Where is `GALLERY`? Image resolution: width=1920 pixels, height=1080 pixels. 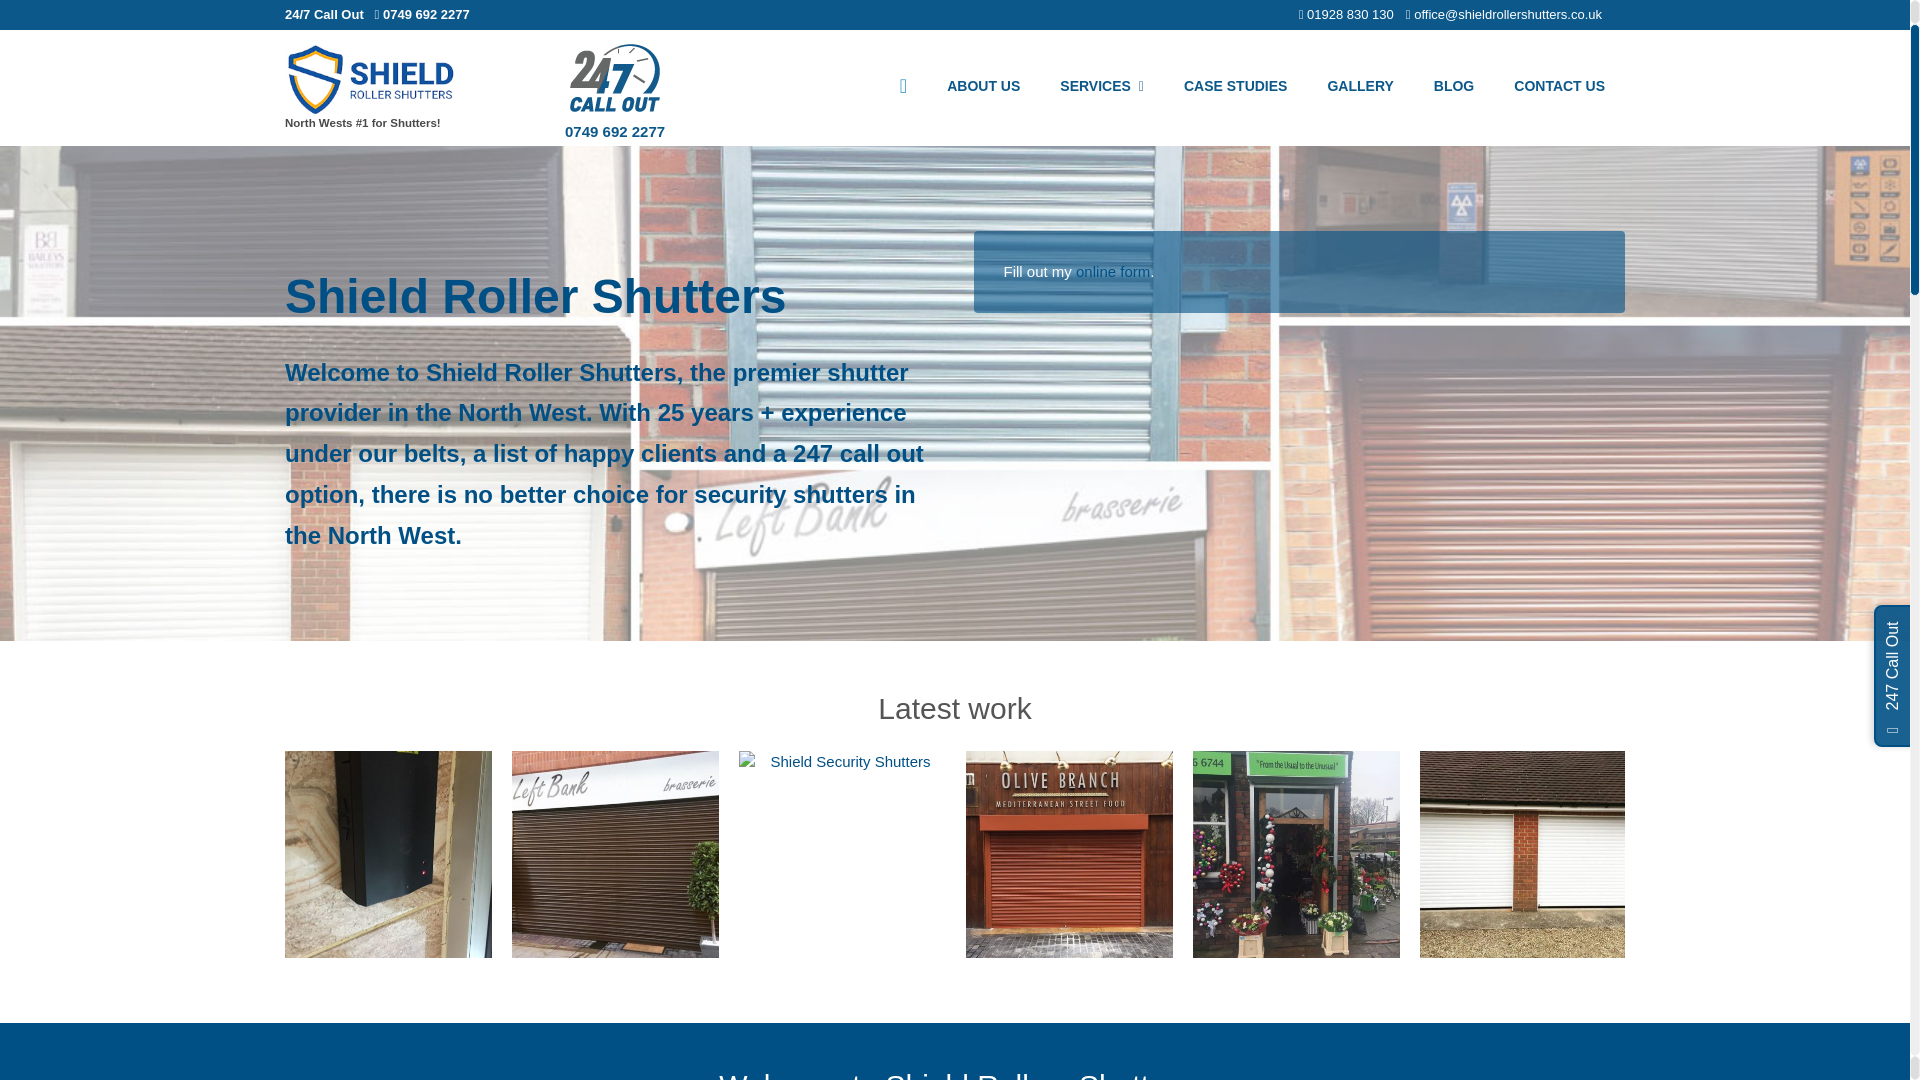 GALLERY is located at coordinates (1360, 88).